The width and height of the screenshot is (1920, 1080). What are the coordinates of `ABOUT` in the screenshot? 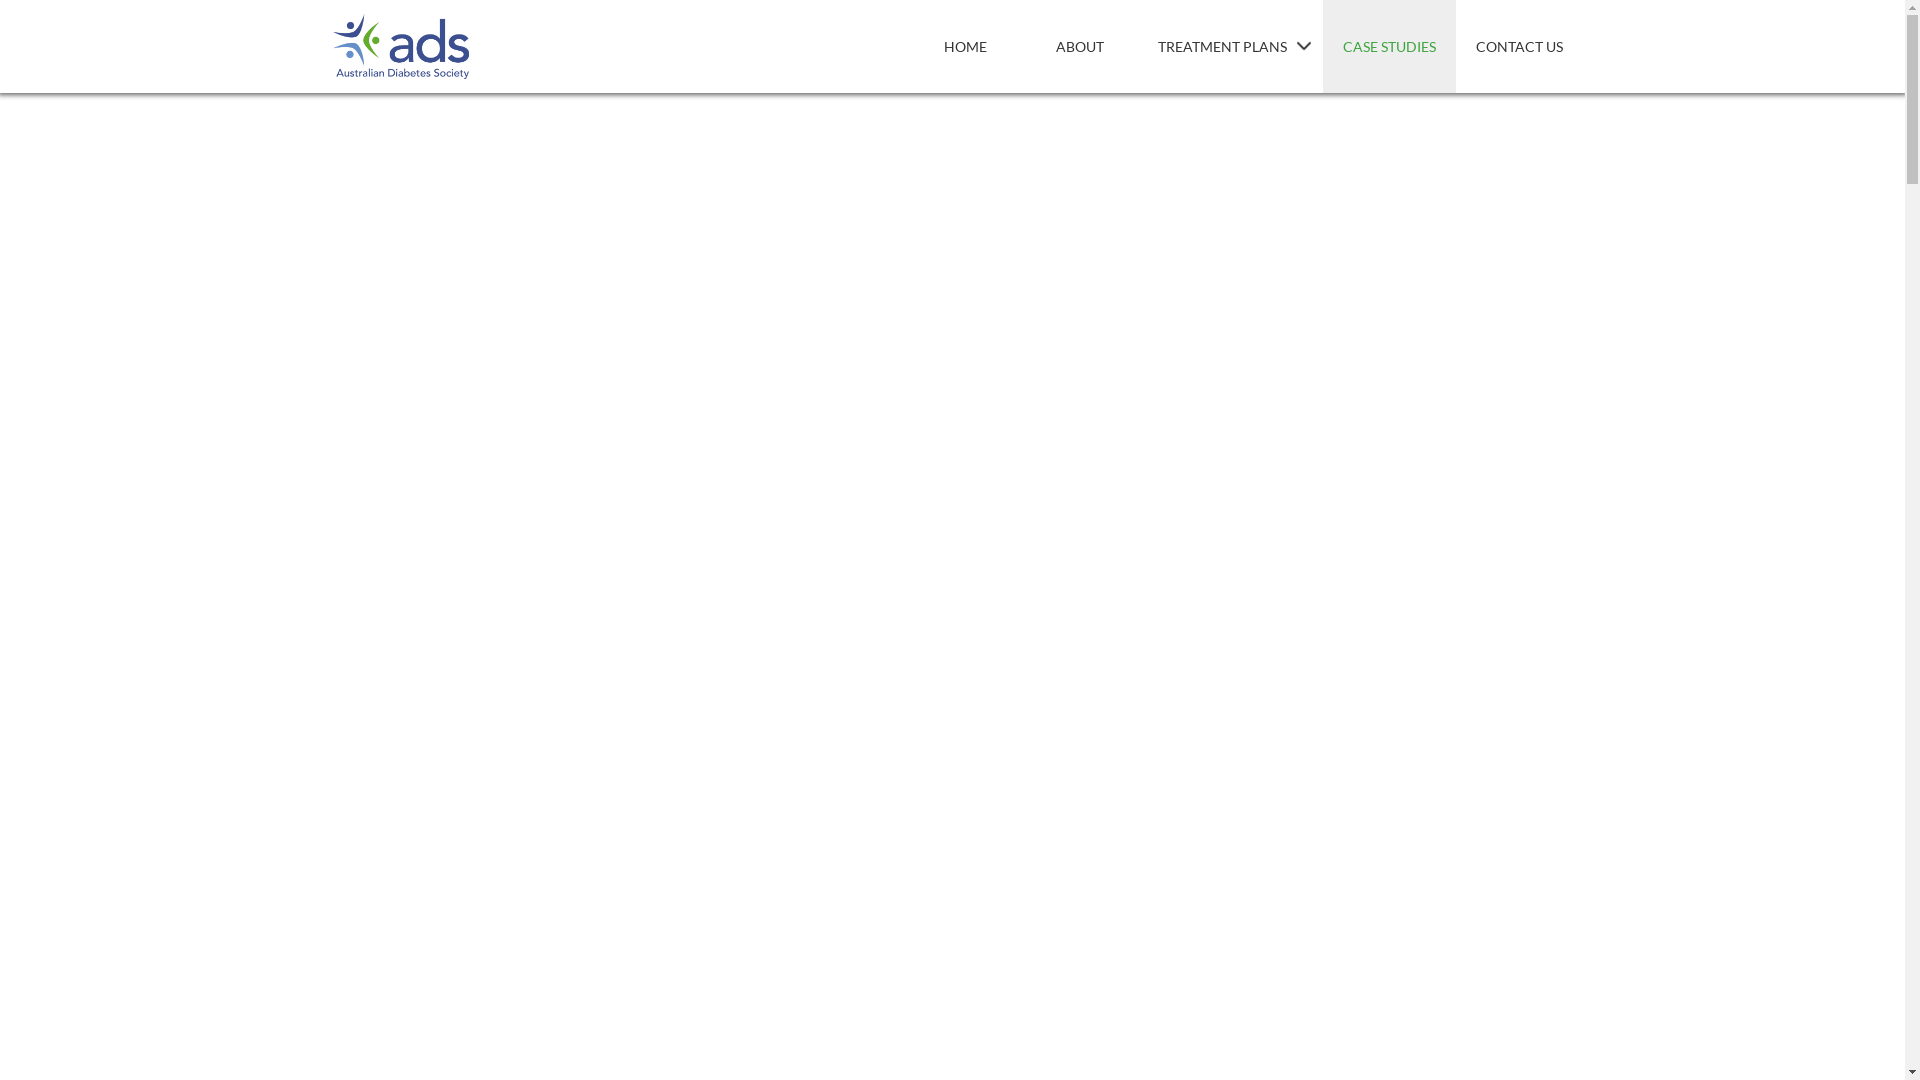 It's located at (1080, 46).